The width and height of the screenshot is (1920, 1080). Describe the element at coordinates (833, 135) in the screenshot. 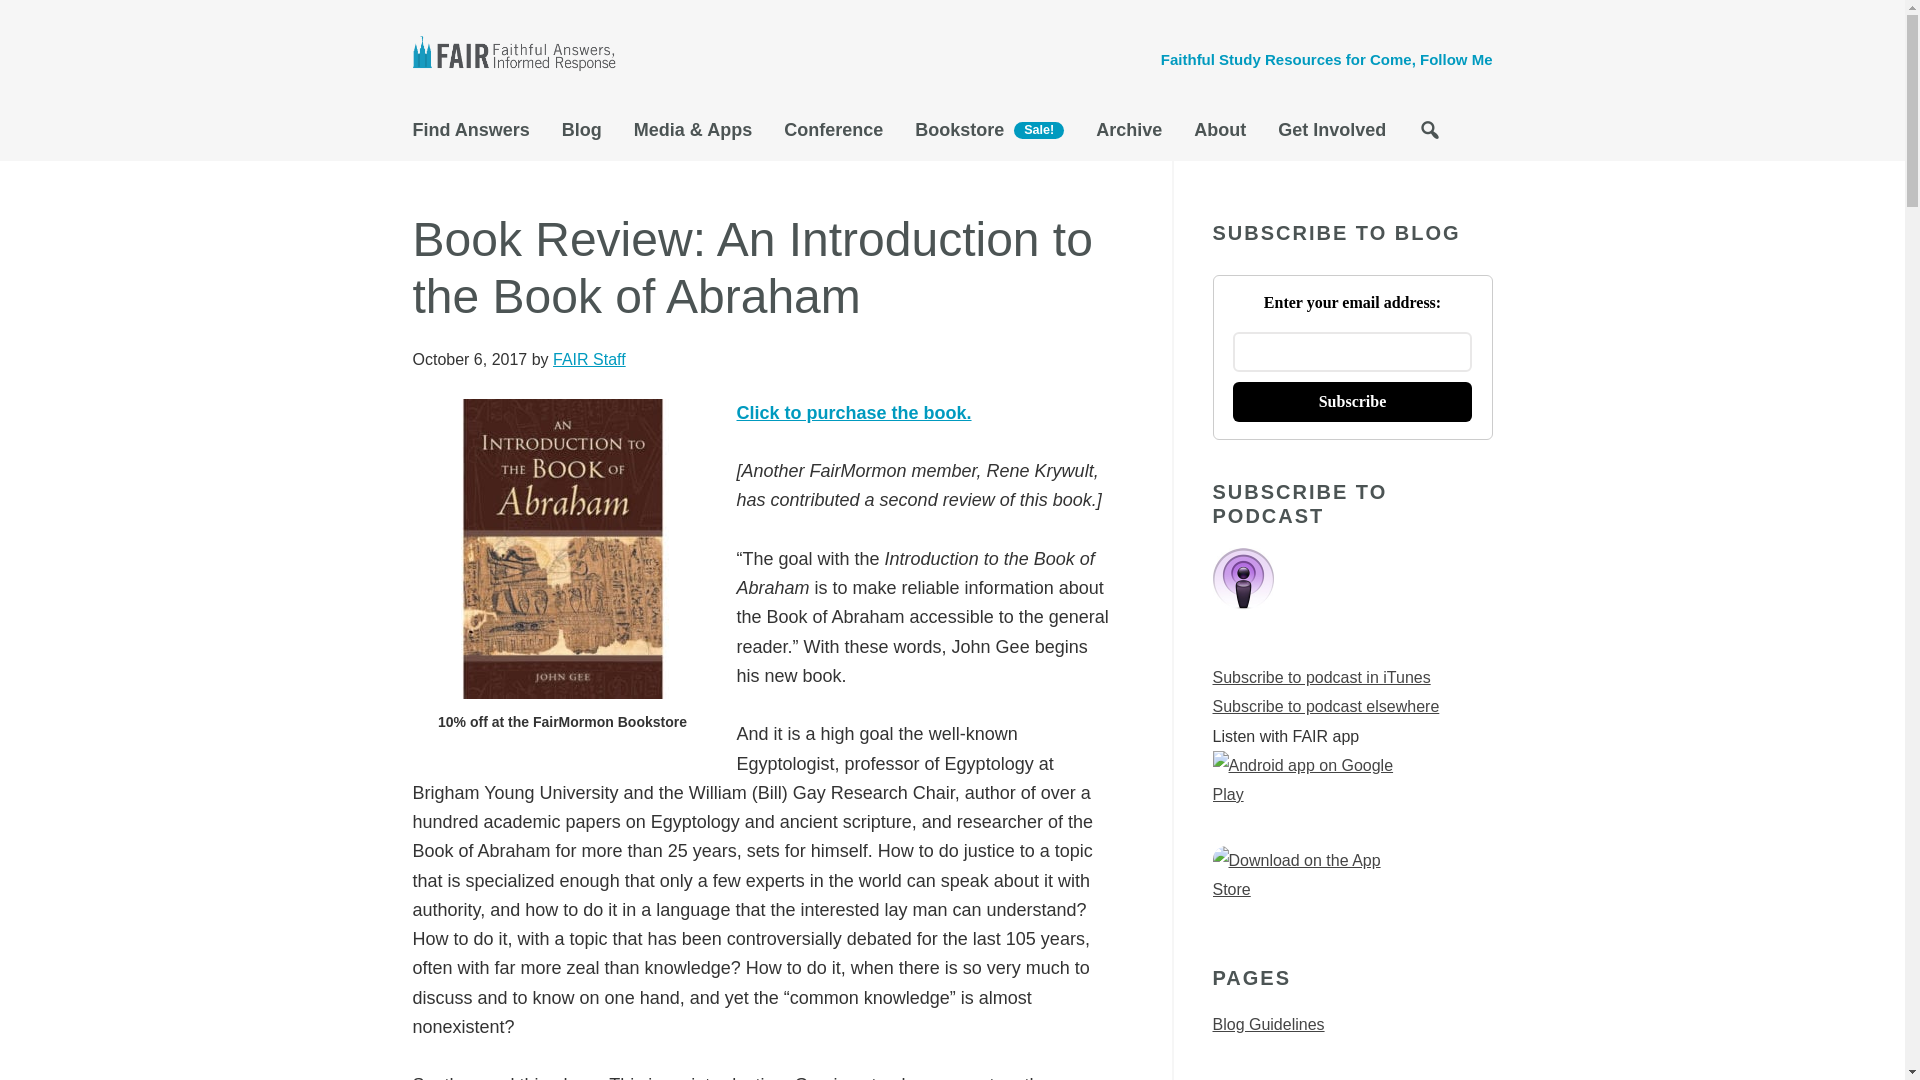

I see `Conference` at that location.